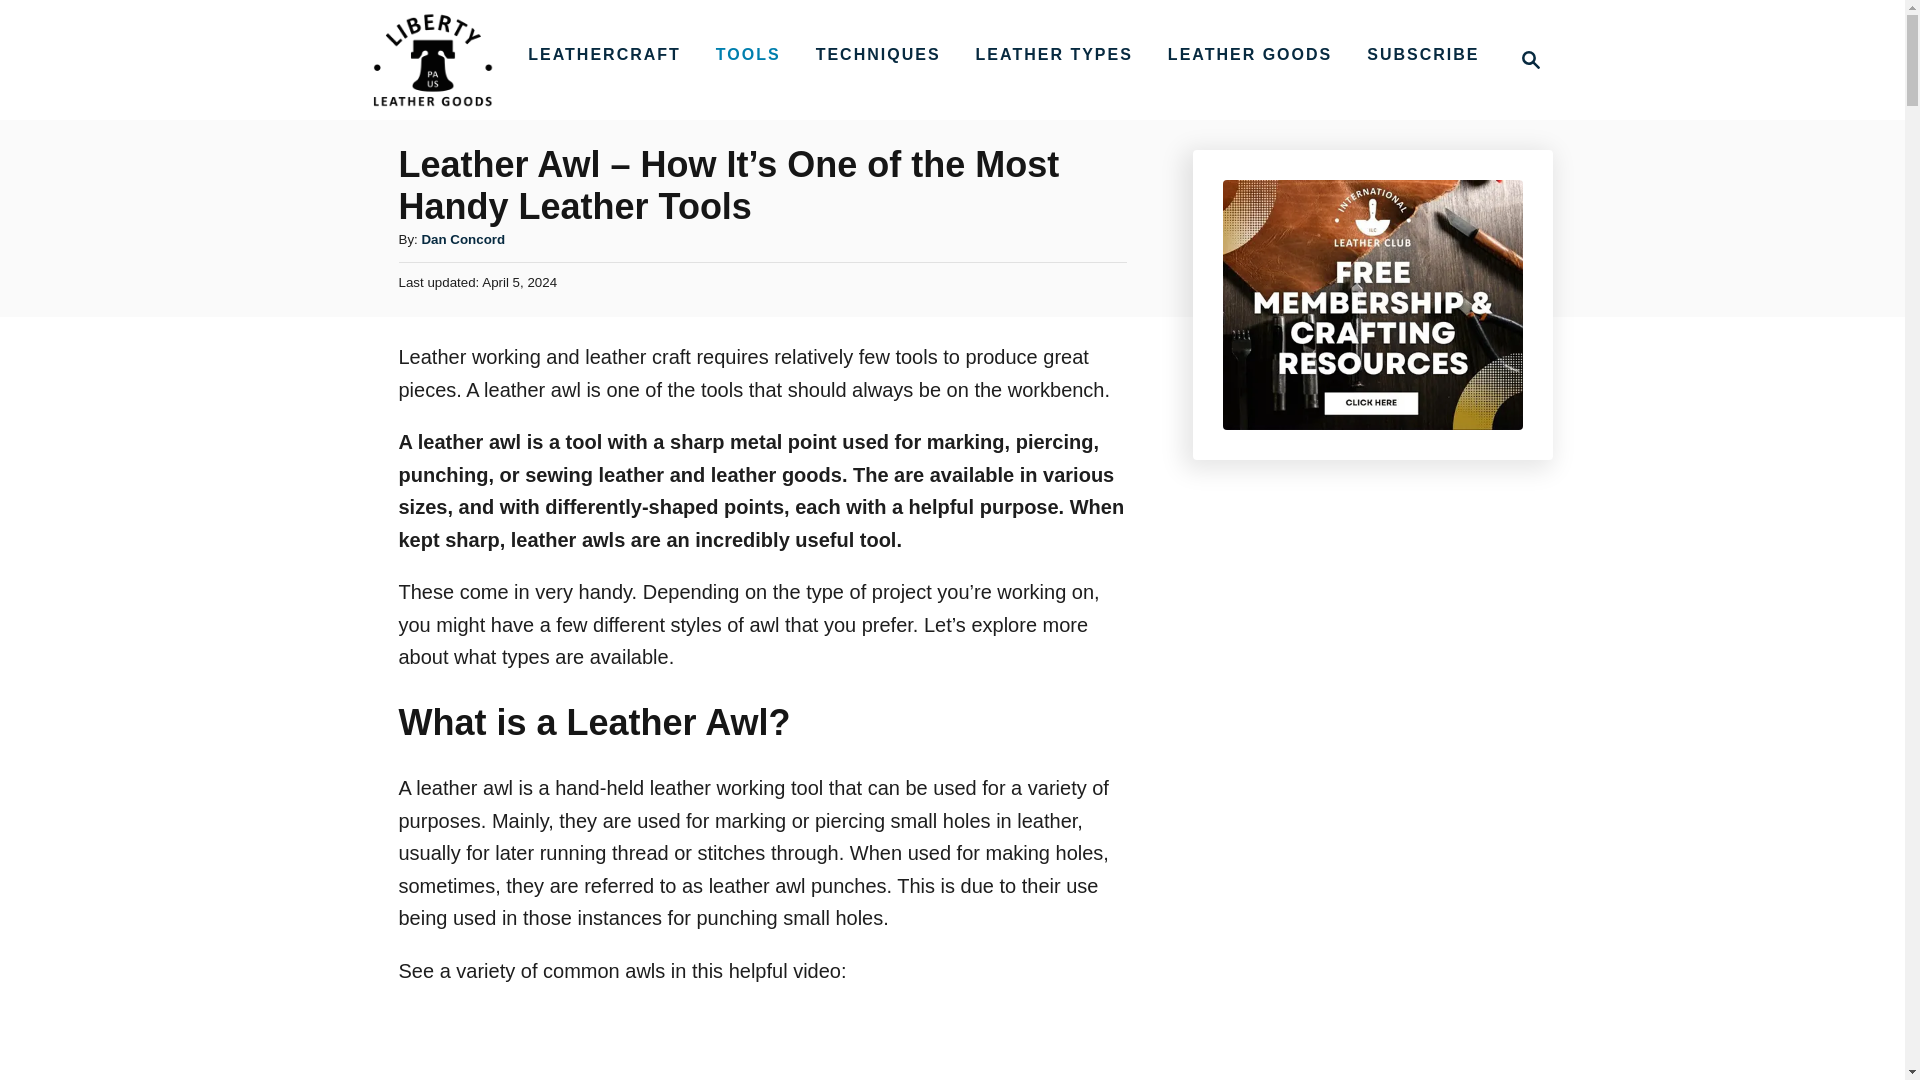 This screenshot has height=1080, width=1920. Describe the element at coordinates (1423, 54) in the screenshot. I see `SUBSCRIBE` at that location.